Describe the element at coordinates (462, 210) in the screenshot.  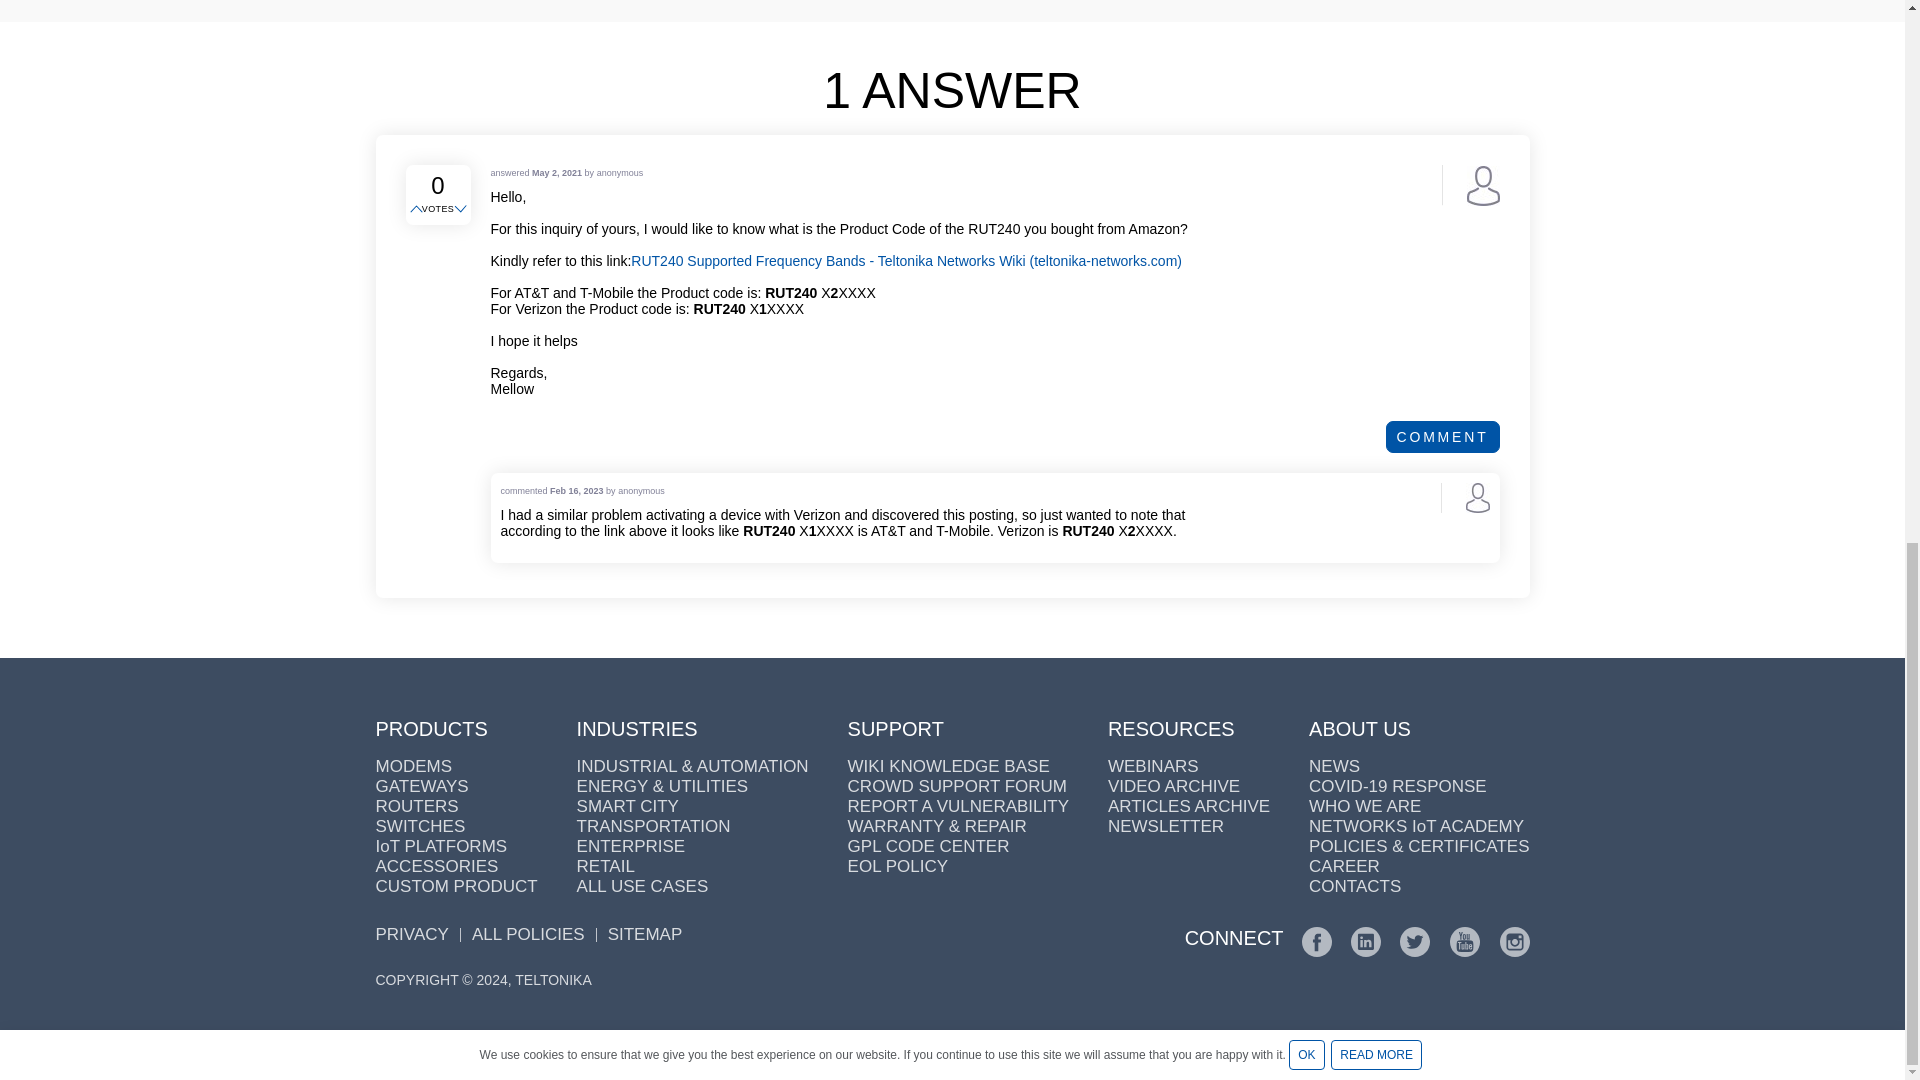
I see `Click to vote down` at that location.